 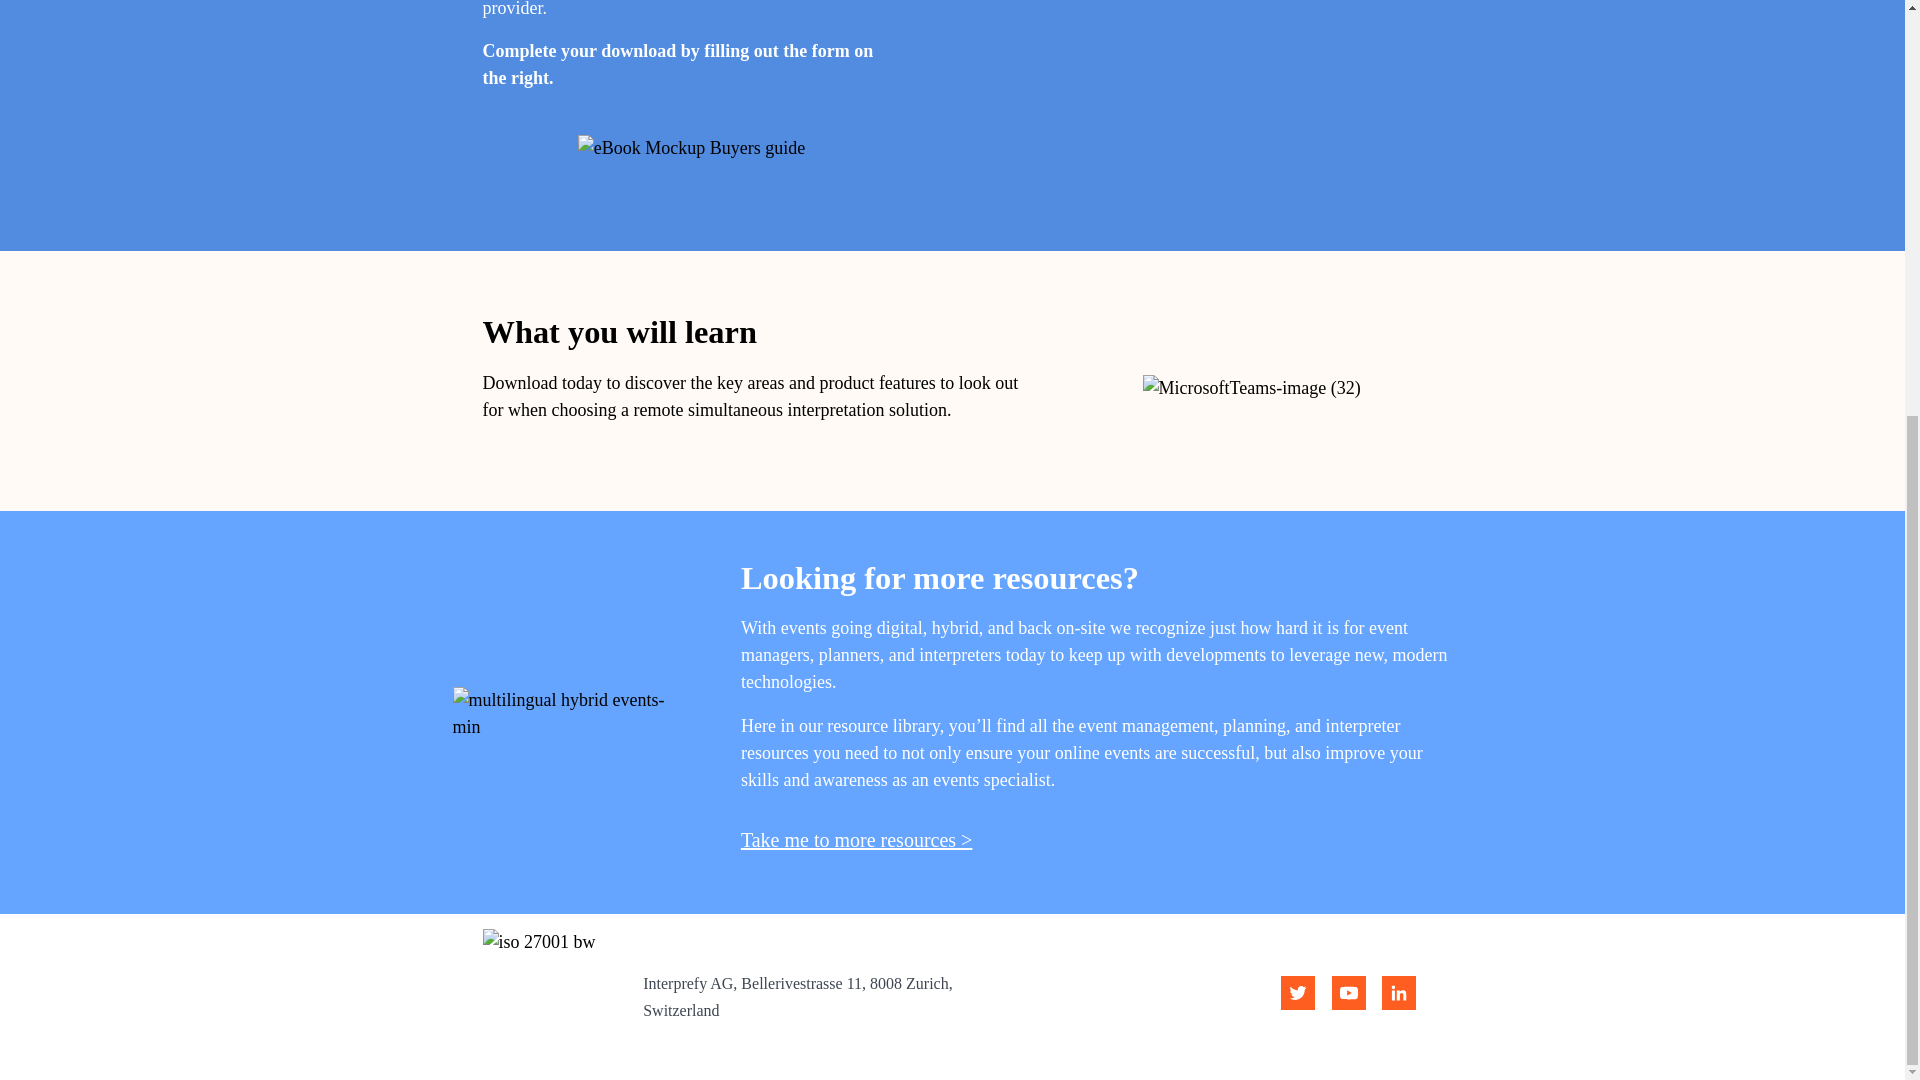 What do you see at coordinates (567, 713) in the screenshot?
I see `multilingual hybrid events-min` at bounding box center [567, 713].